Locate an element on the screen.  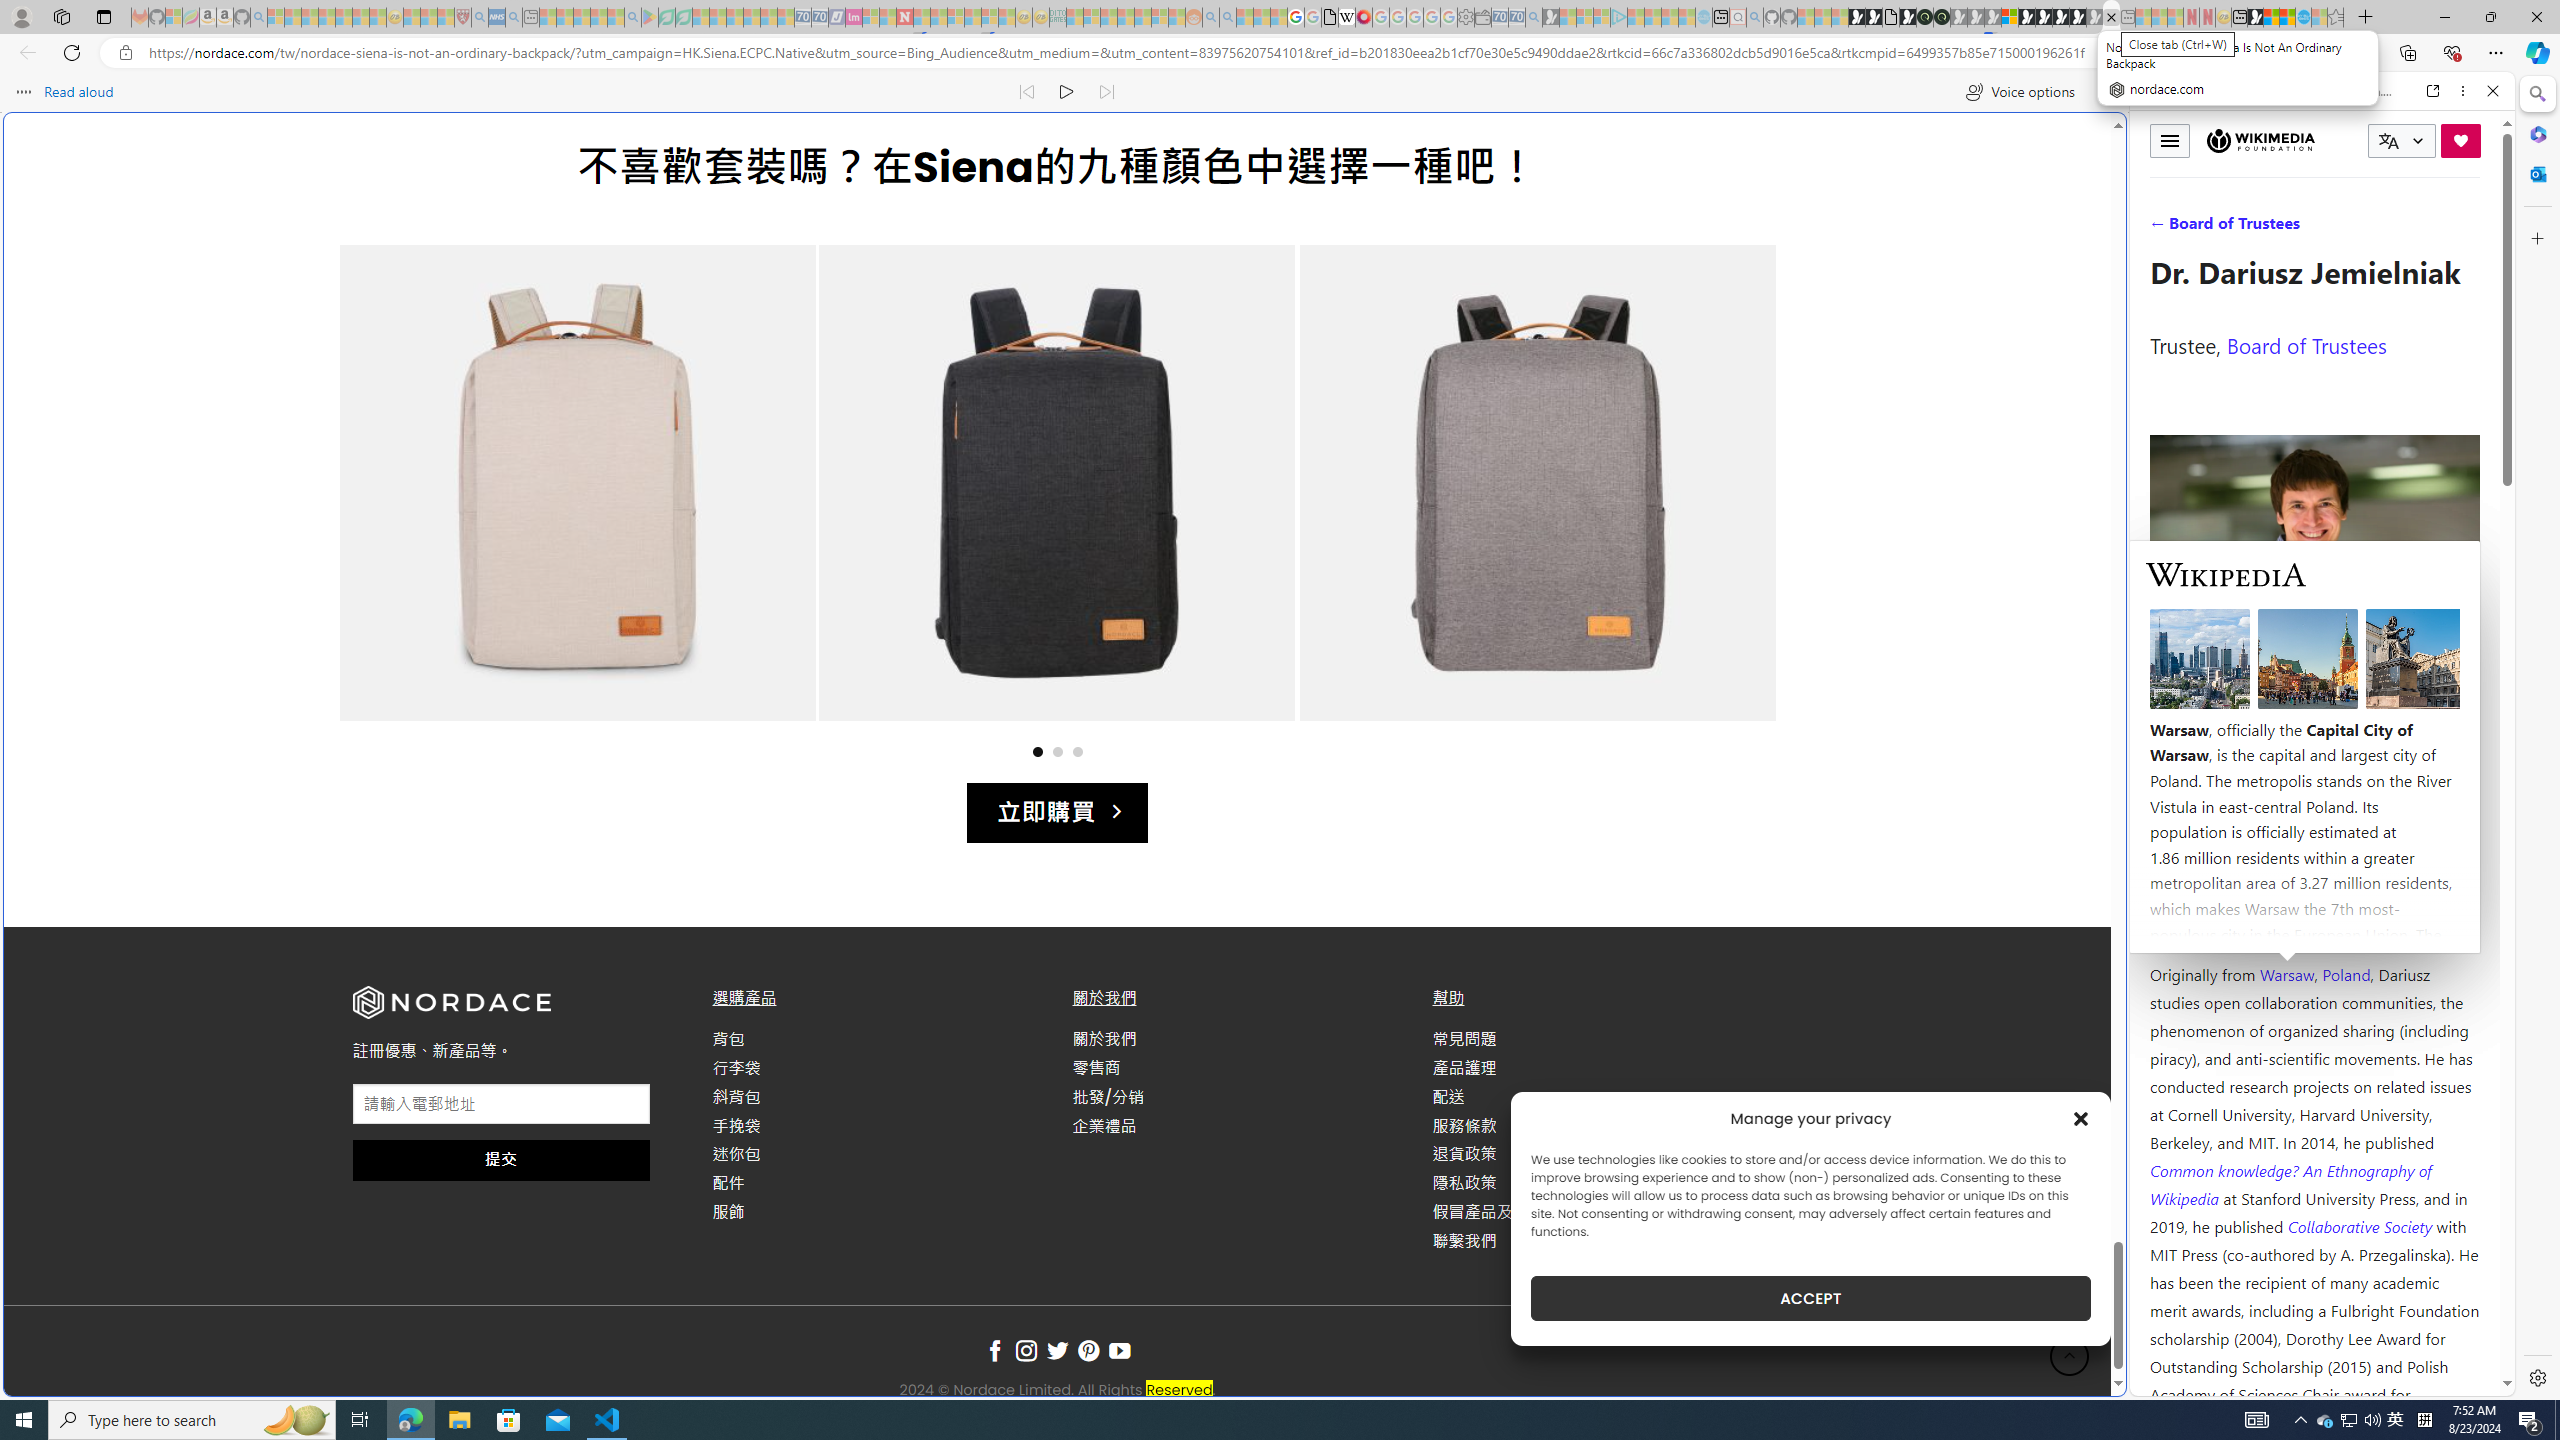
Class: cmplz-close is located at coordinates (2081, 1118).